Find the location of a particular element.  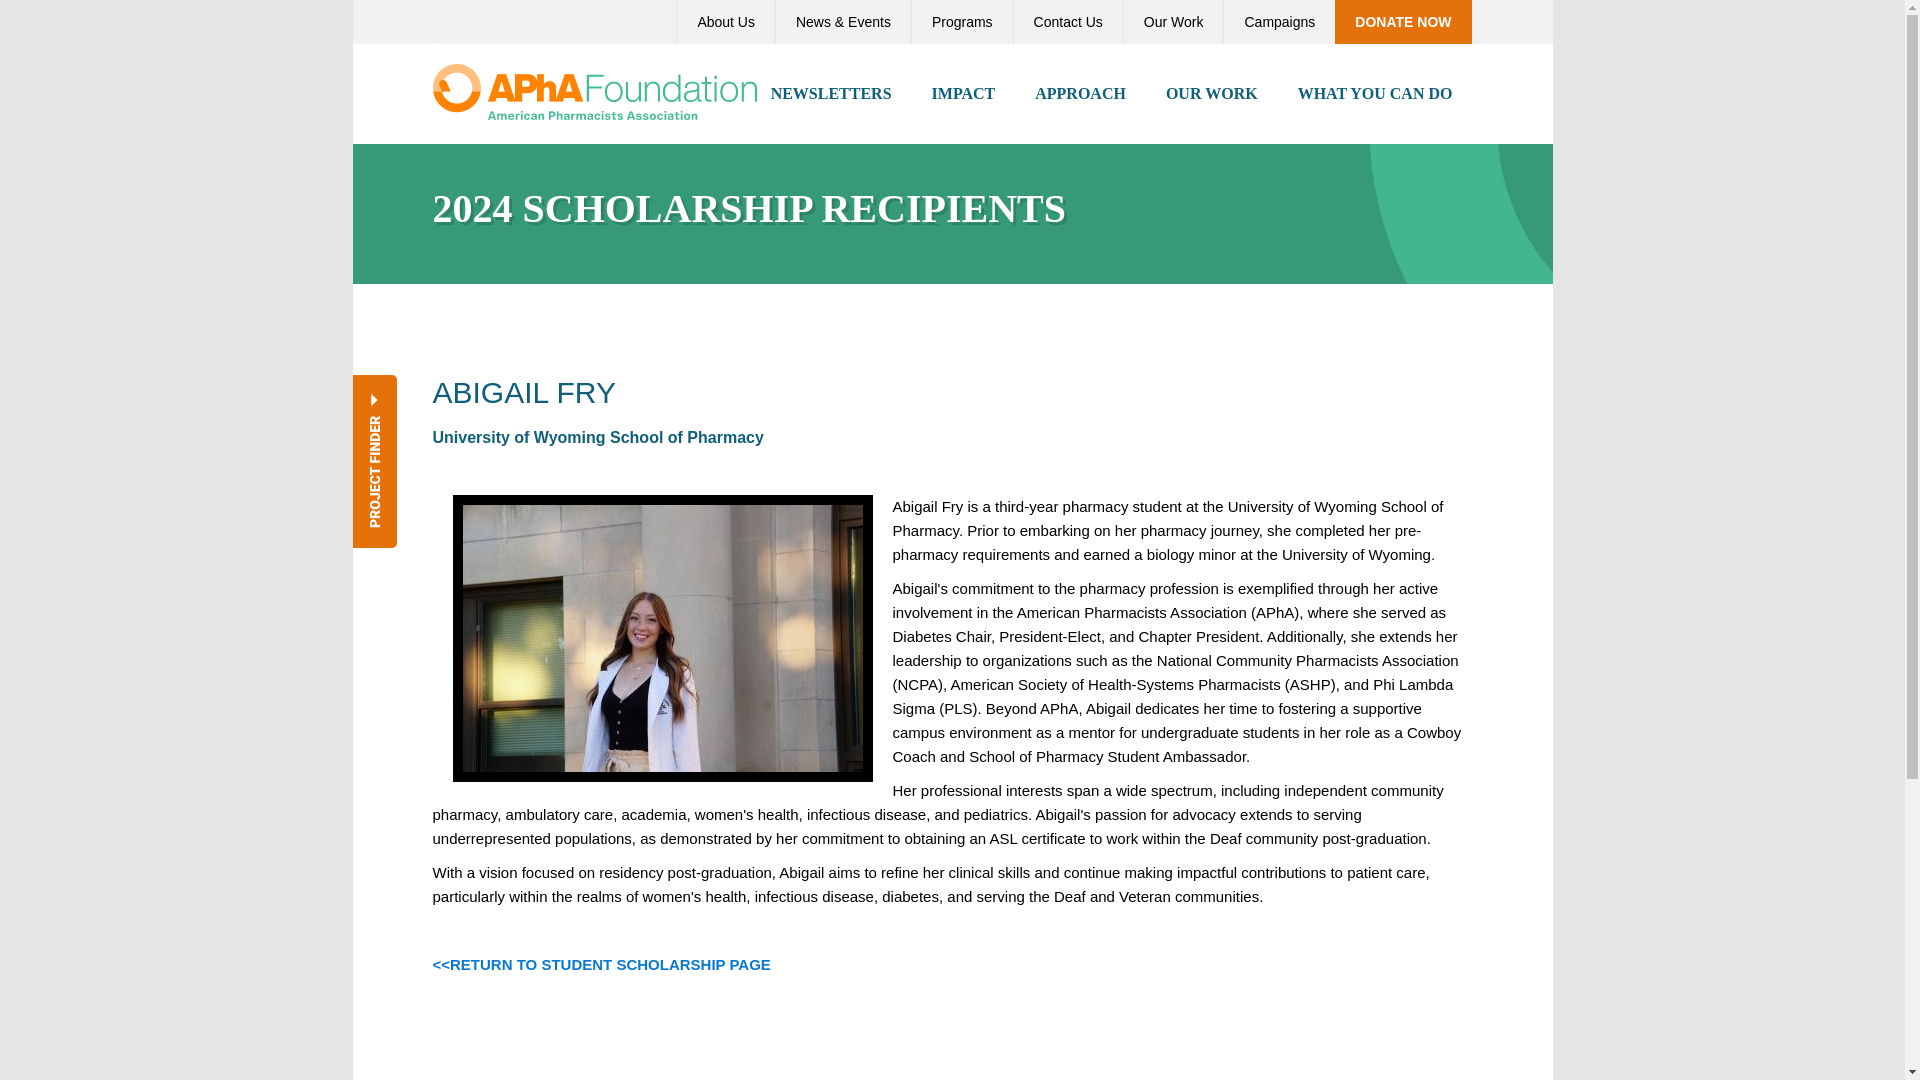

Newsletters is located at coordinates (831, 94).